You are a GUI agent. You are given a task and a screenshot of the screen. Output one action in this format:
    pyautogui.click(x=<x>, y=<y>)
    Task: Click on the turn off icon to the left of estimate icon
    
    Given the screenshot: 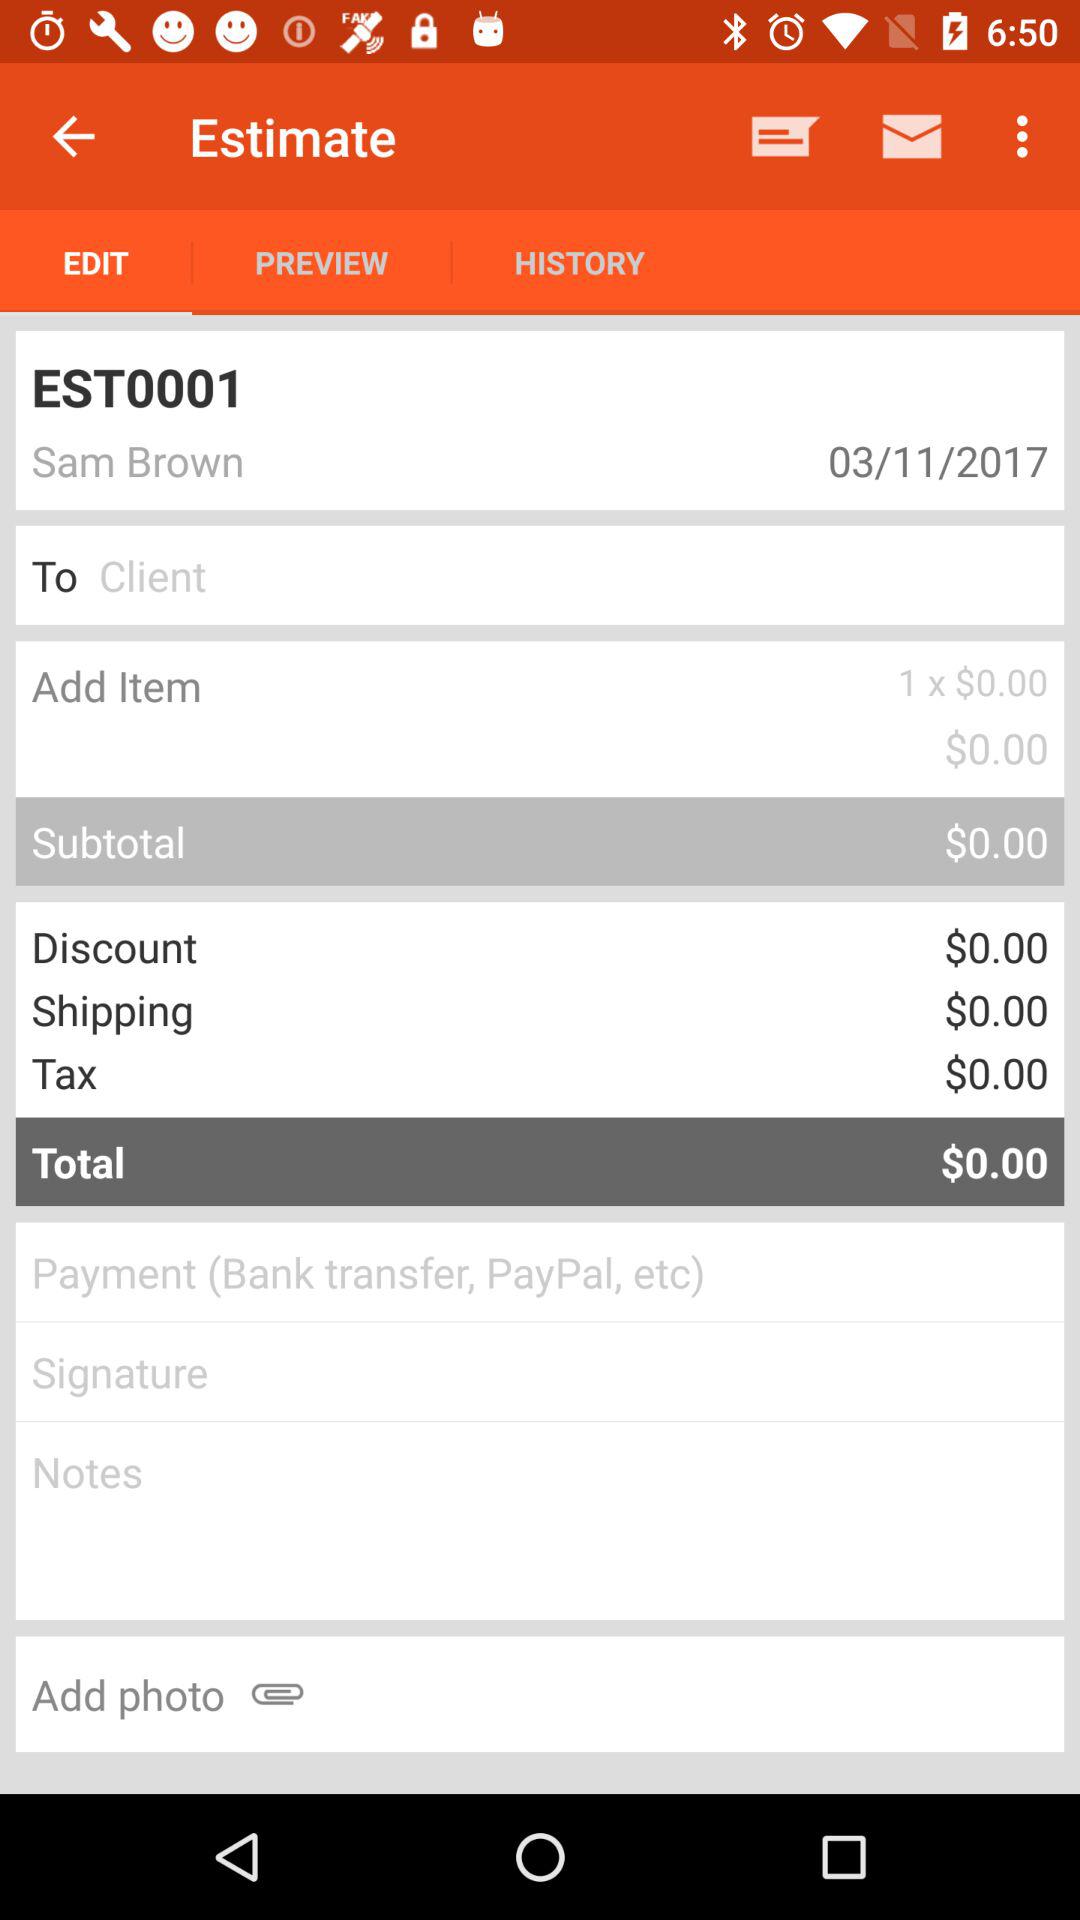 What is the action you would take?
    pyautogui.click(x=73, y=136)
    